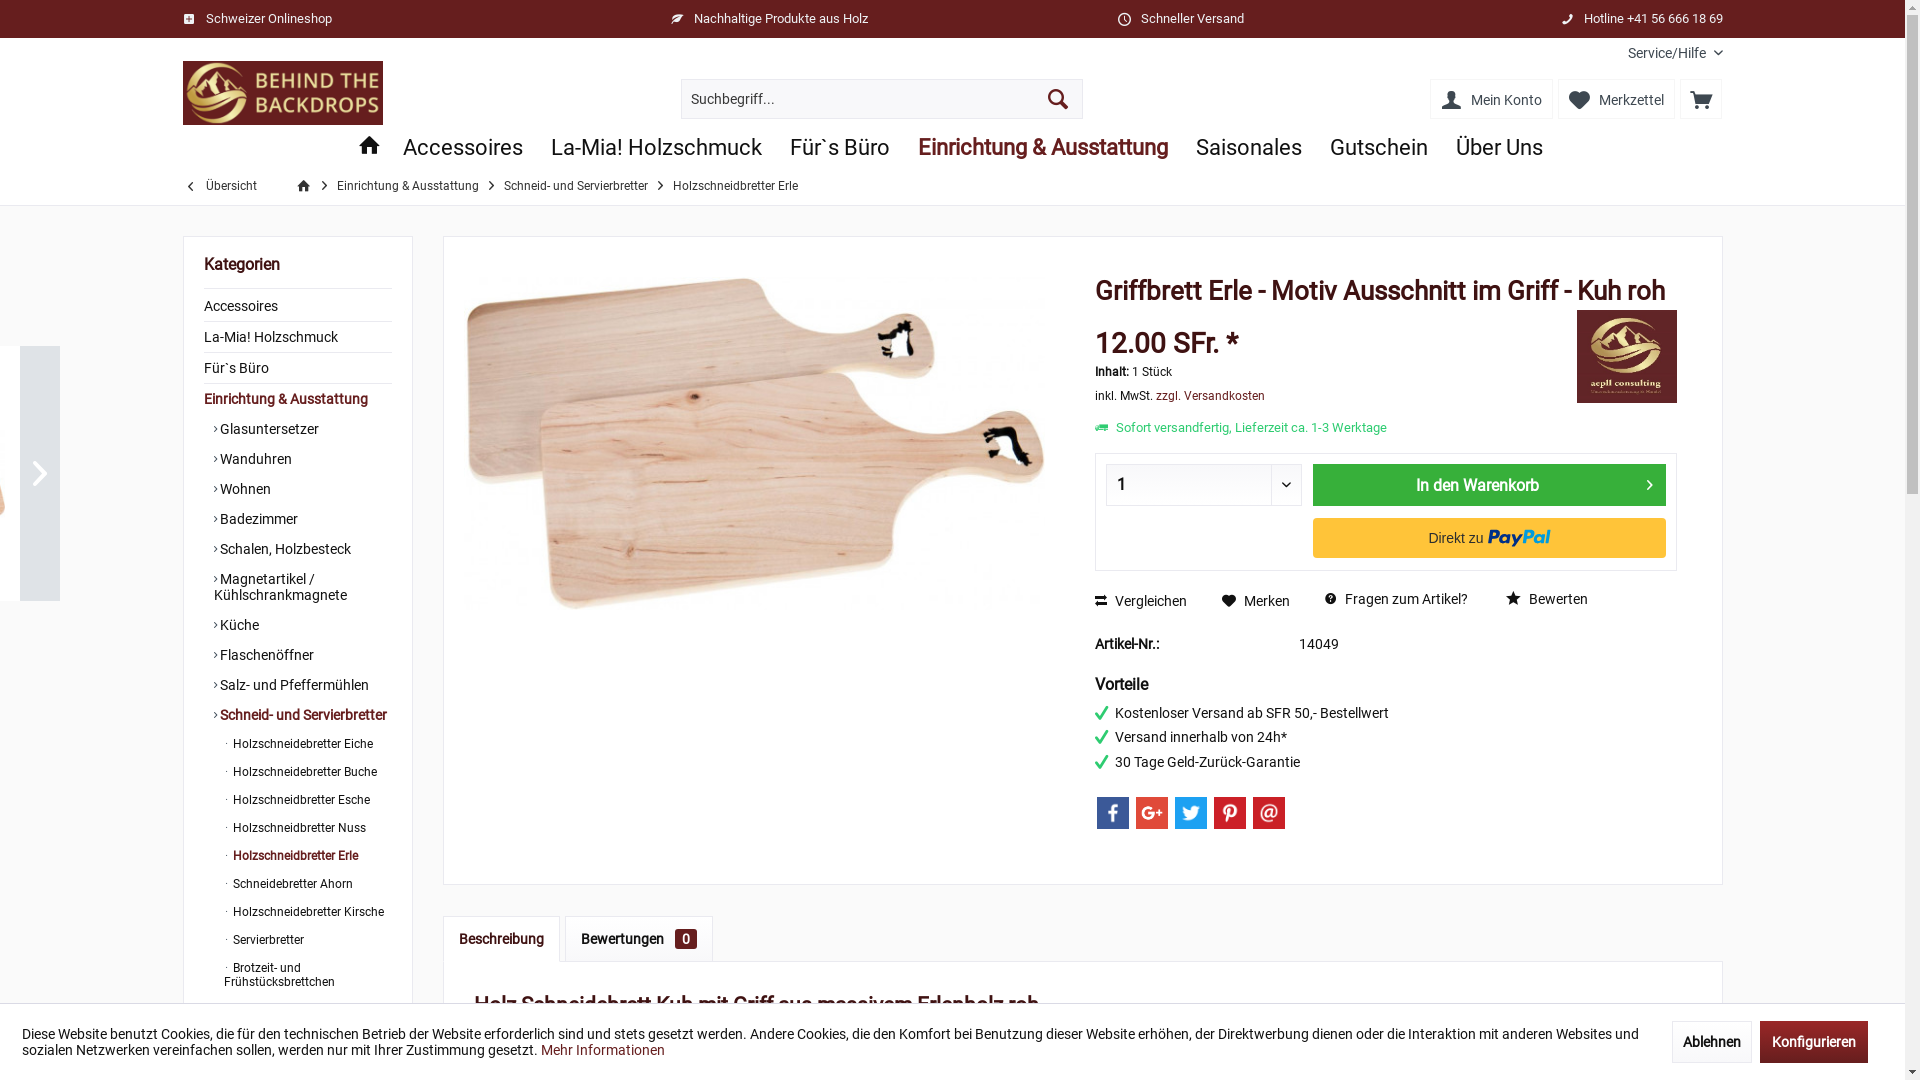 Image resolution: width=1920 pixels, height=1080 pixels. What do you see at coordinates (308, 884) in the screenshot?
I see `Schneidebretter Ahorn` at bounding box center [308, 884].